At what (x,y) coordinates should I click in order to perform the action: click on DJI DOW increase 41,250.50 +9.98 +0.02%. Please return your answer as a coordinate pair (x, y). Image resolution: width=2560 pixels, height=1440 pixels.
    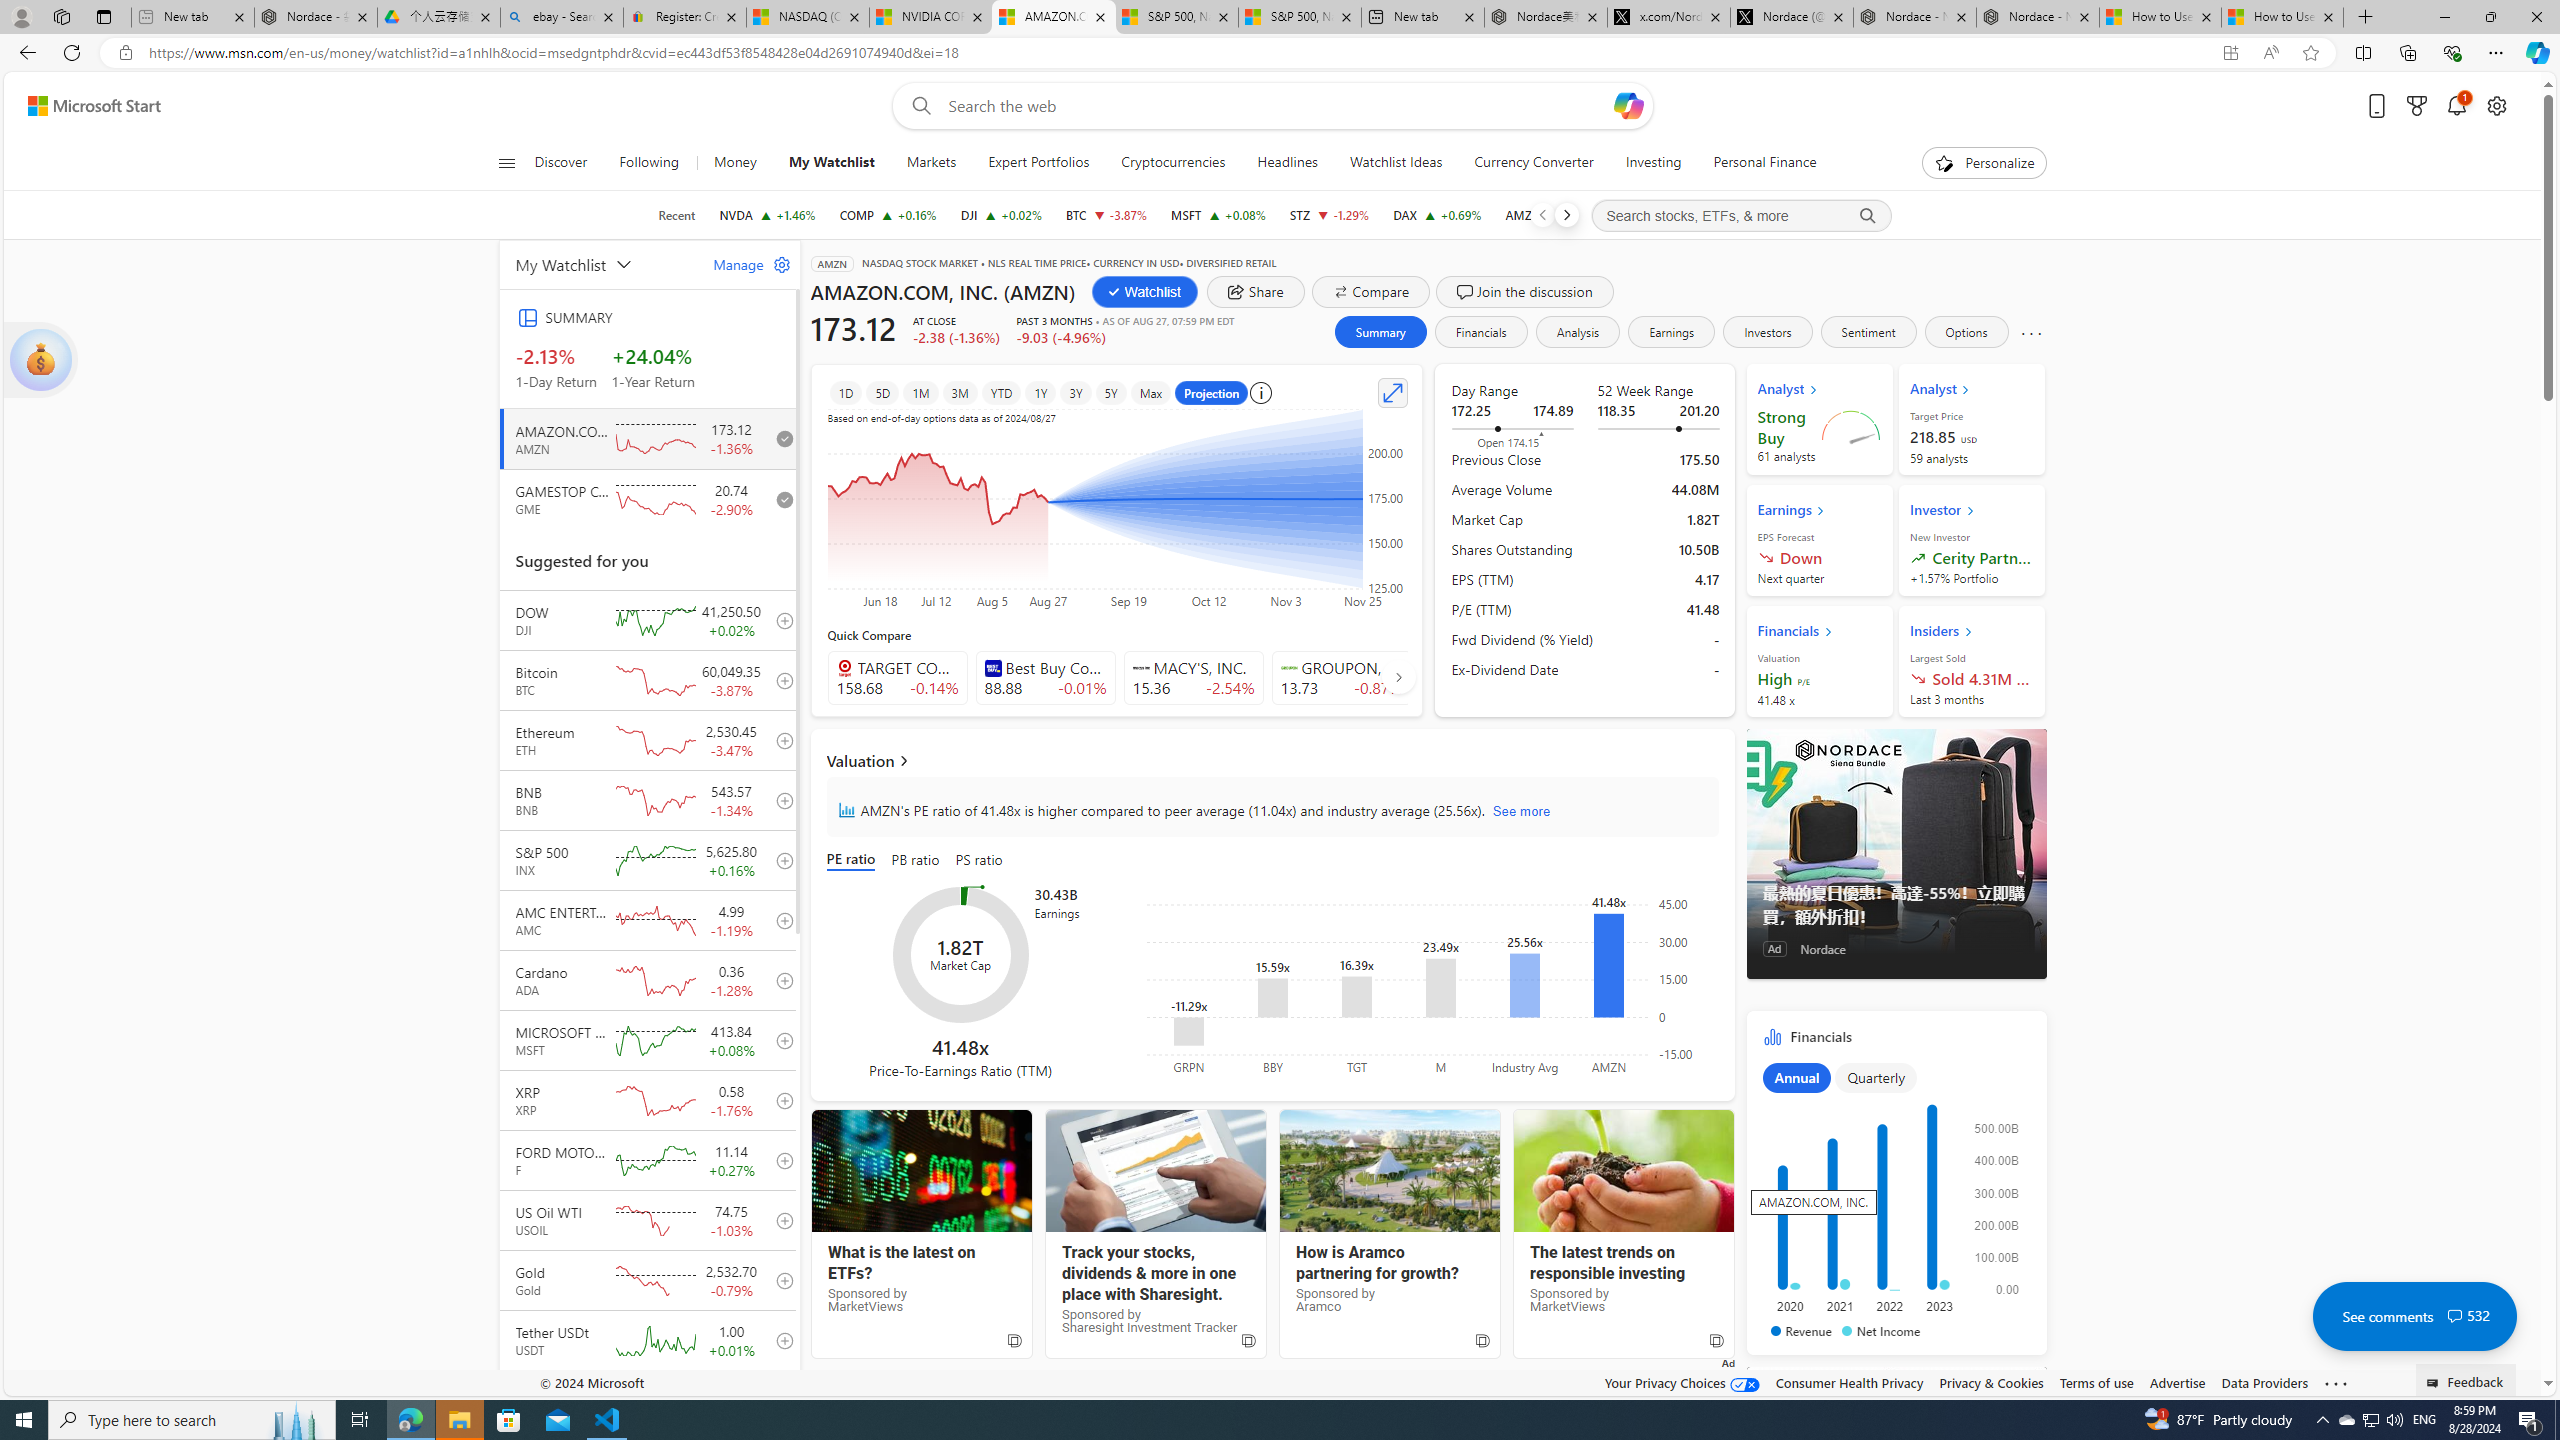
    Looking at the image, I should click on (1000, 215).